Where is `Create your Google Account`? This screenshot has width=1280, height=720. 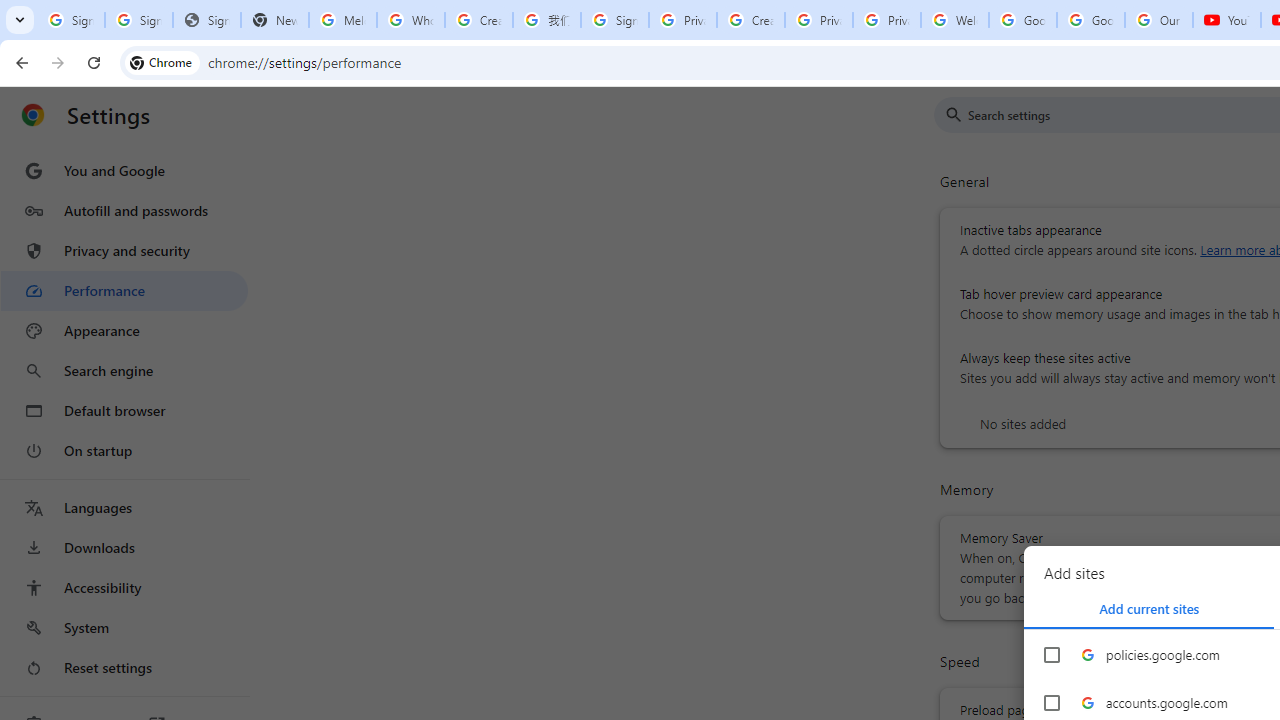
Create your Google Account is located at coordinates (750, 20).